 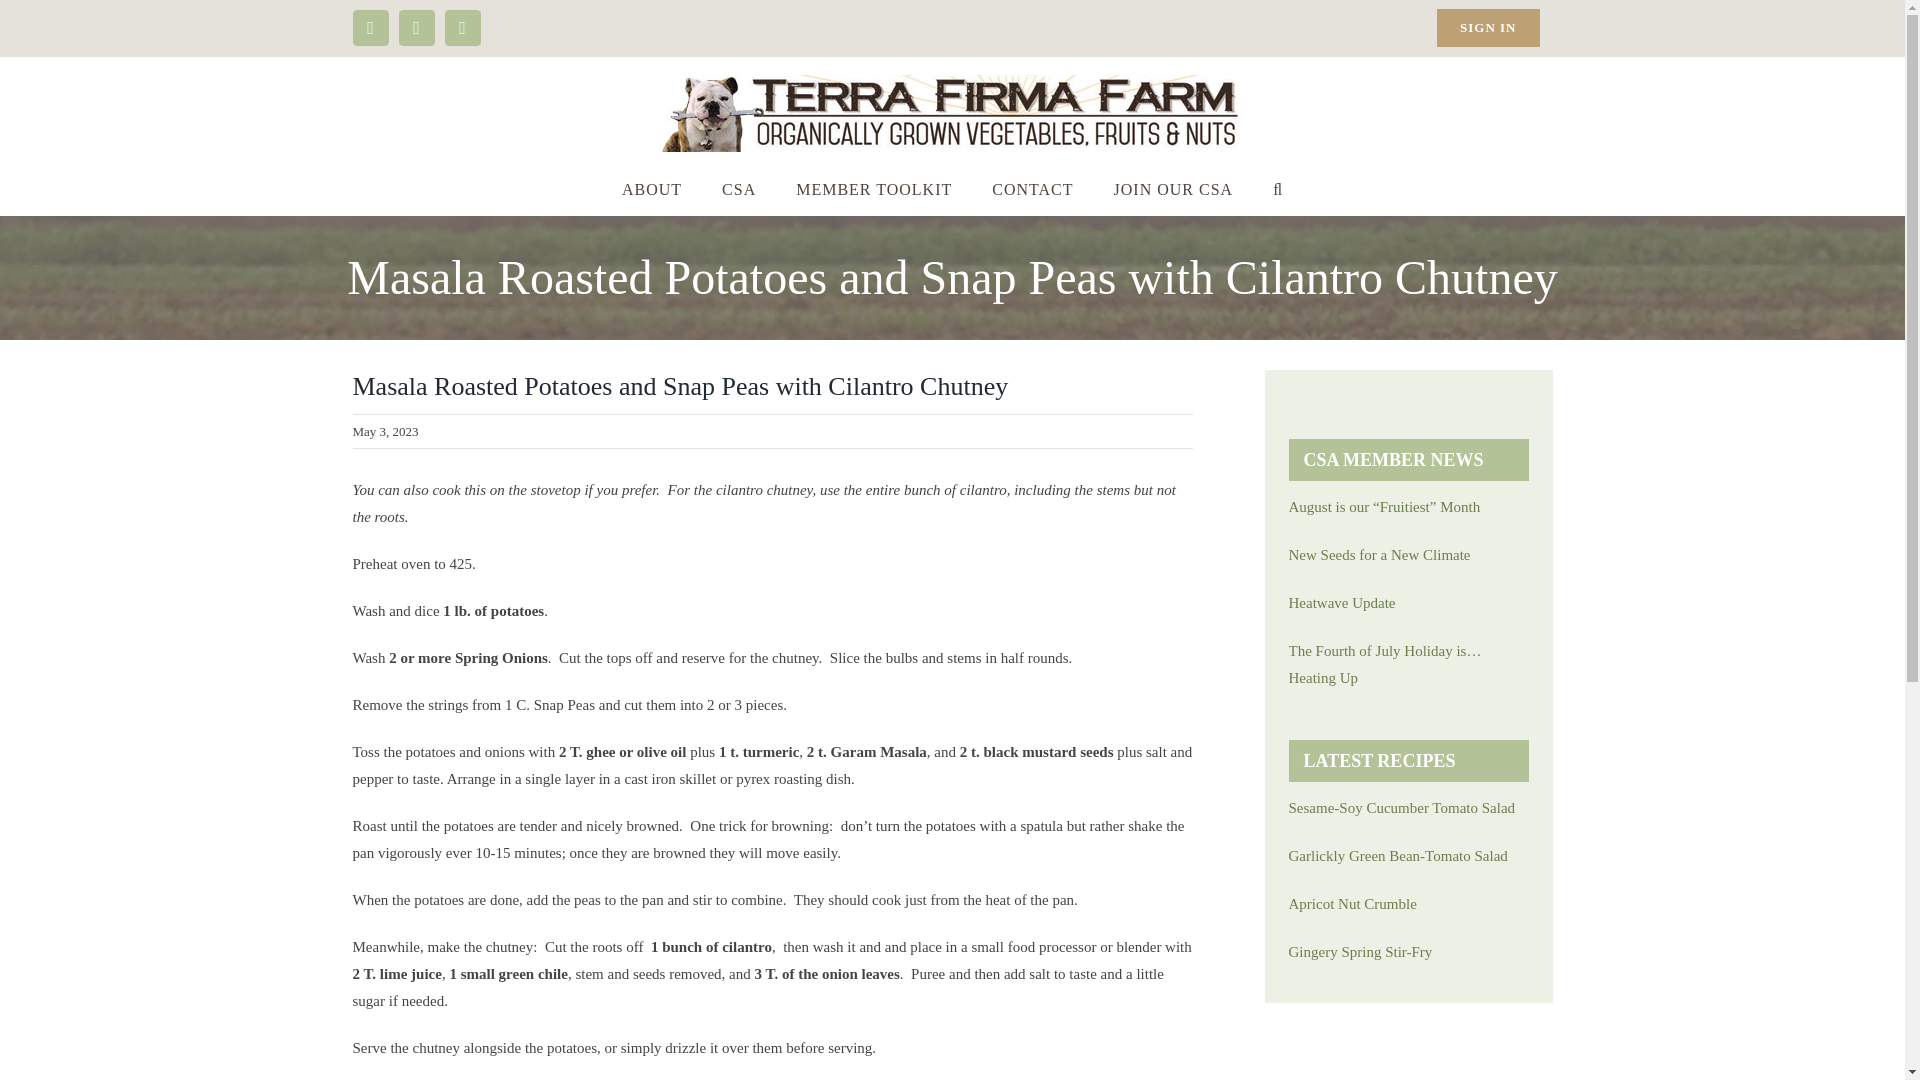 What do you see at coordinates (1408, 904) in the screenshot?
I see `Apricot Nut Crumble` at bounding box center [1408, 904].